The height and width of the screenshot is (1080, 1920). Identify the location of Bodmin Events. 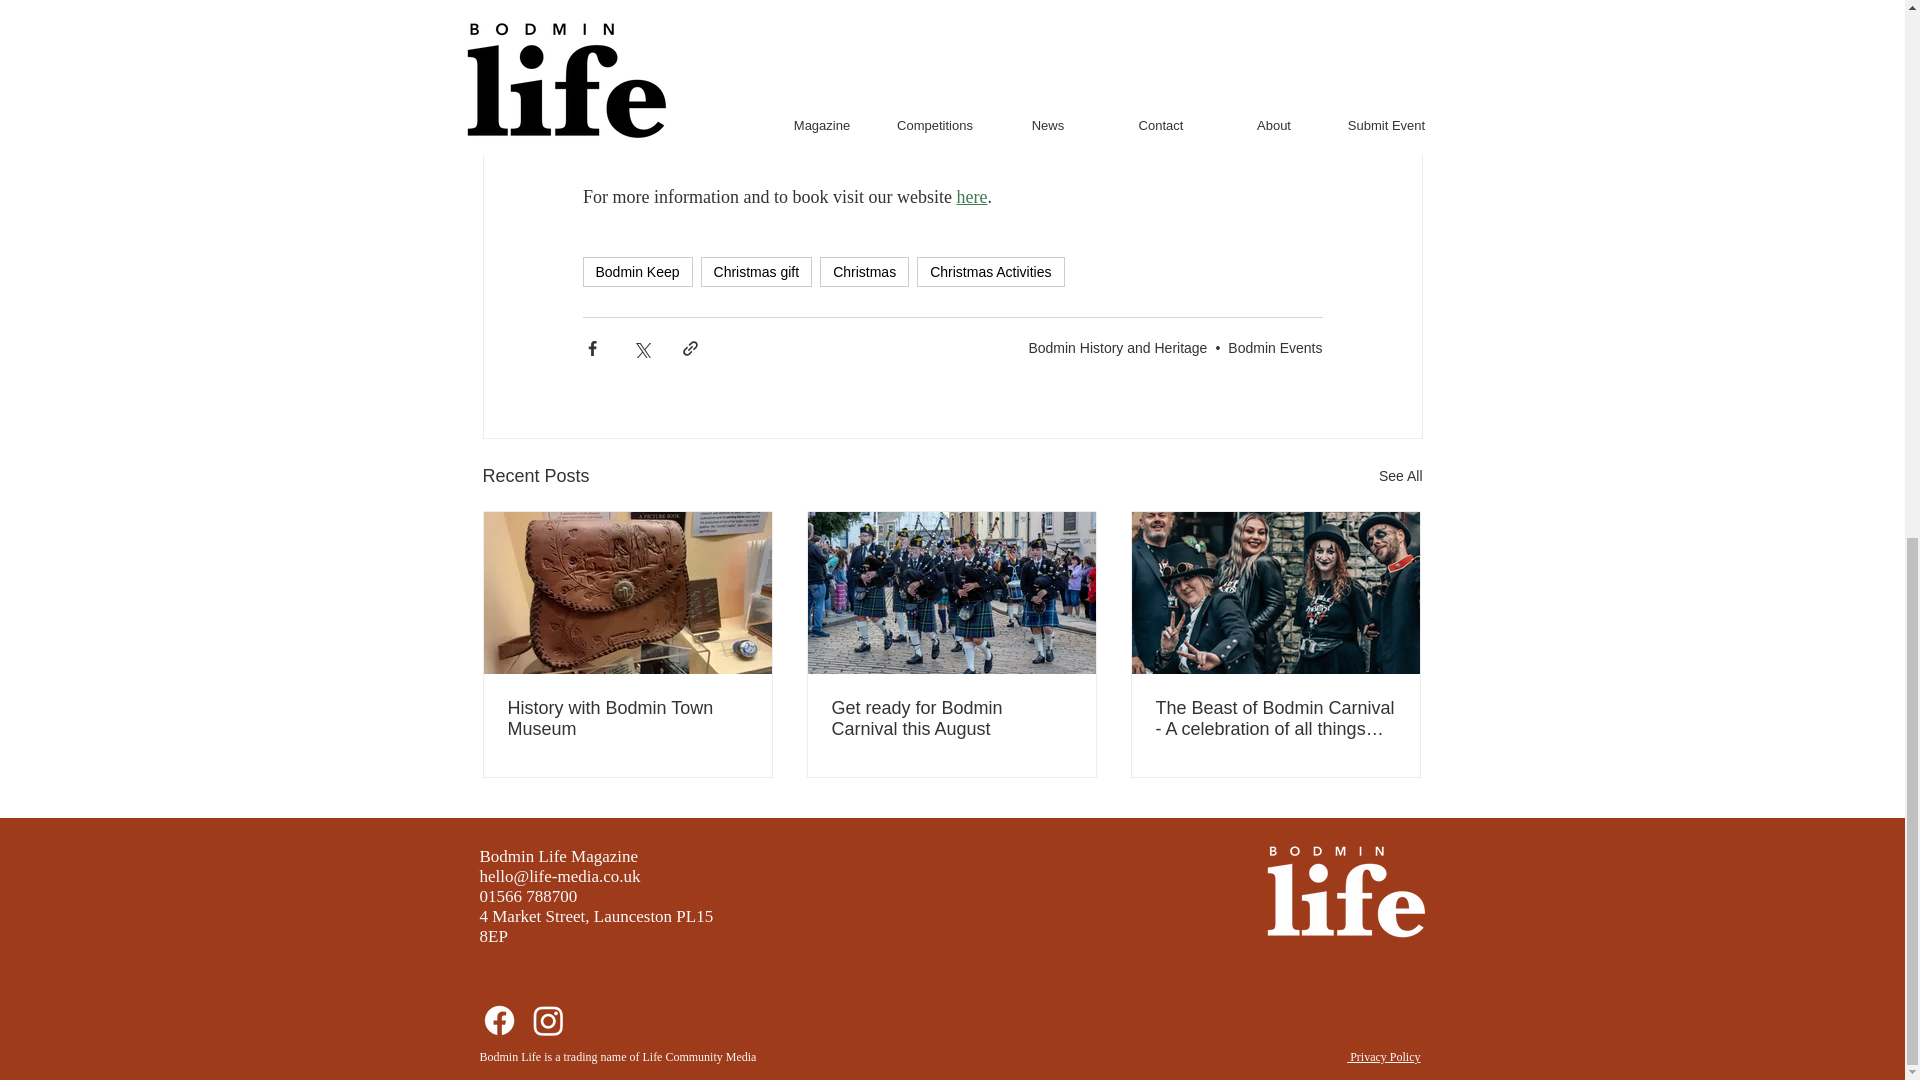
(1275, 347).